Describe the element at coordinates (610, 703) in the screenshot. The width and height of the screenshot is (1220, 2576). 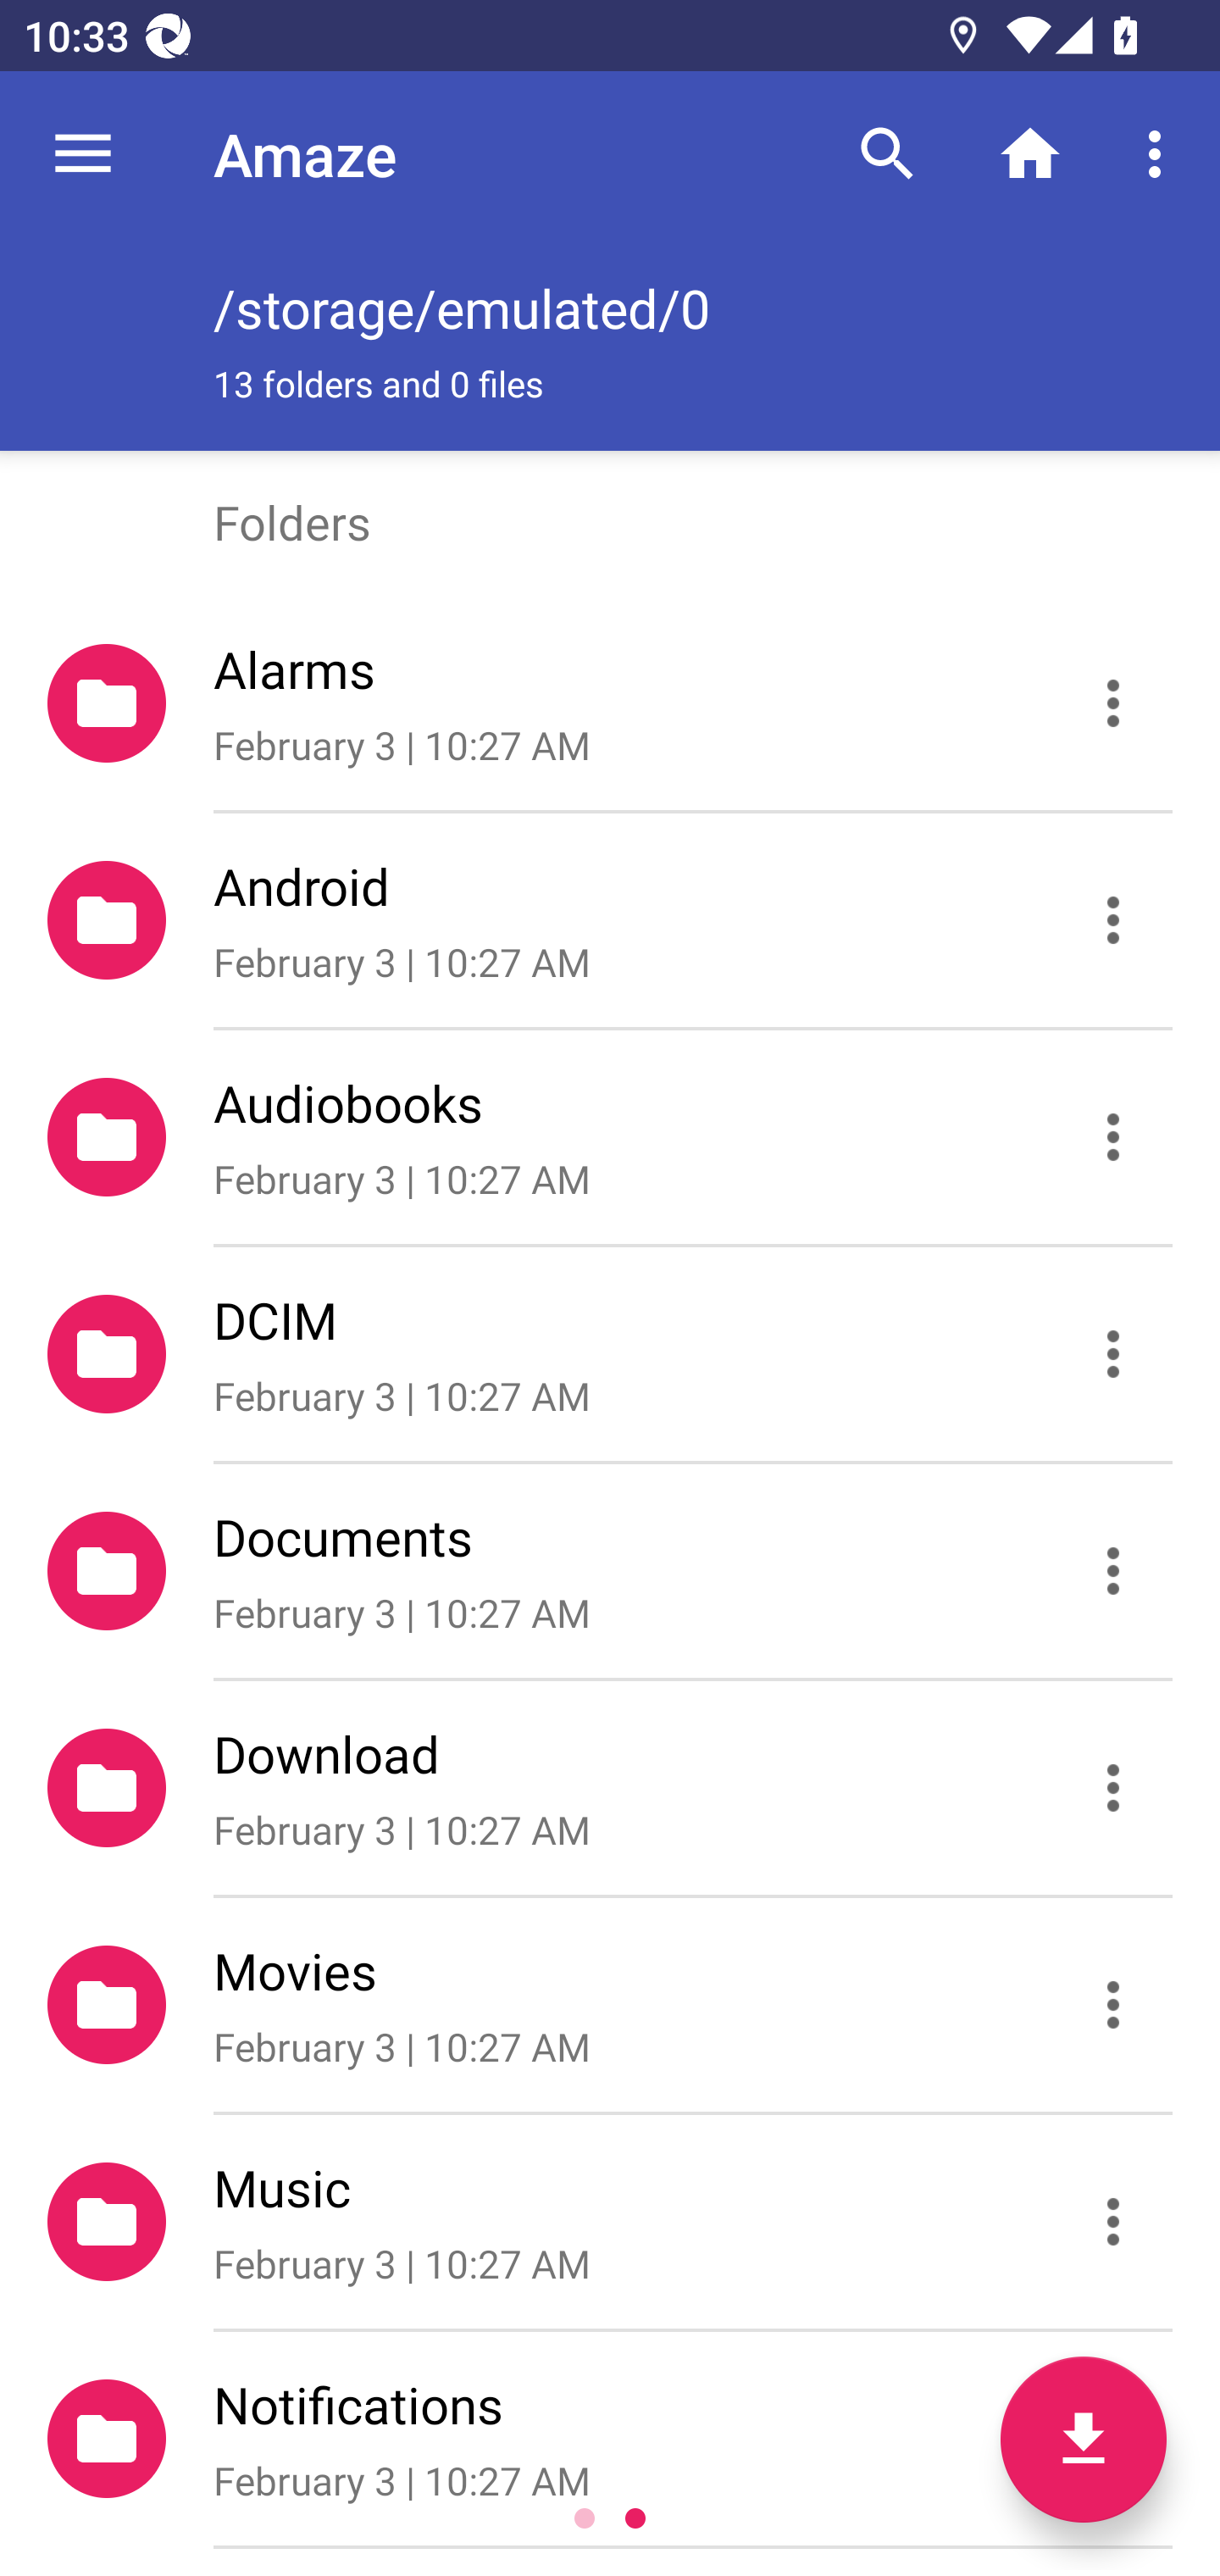
I see `Alarms February 3 | 10:27 AM` at that location.